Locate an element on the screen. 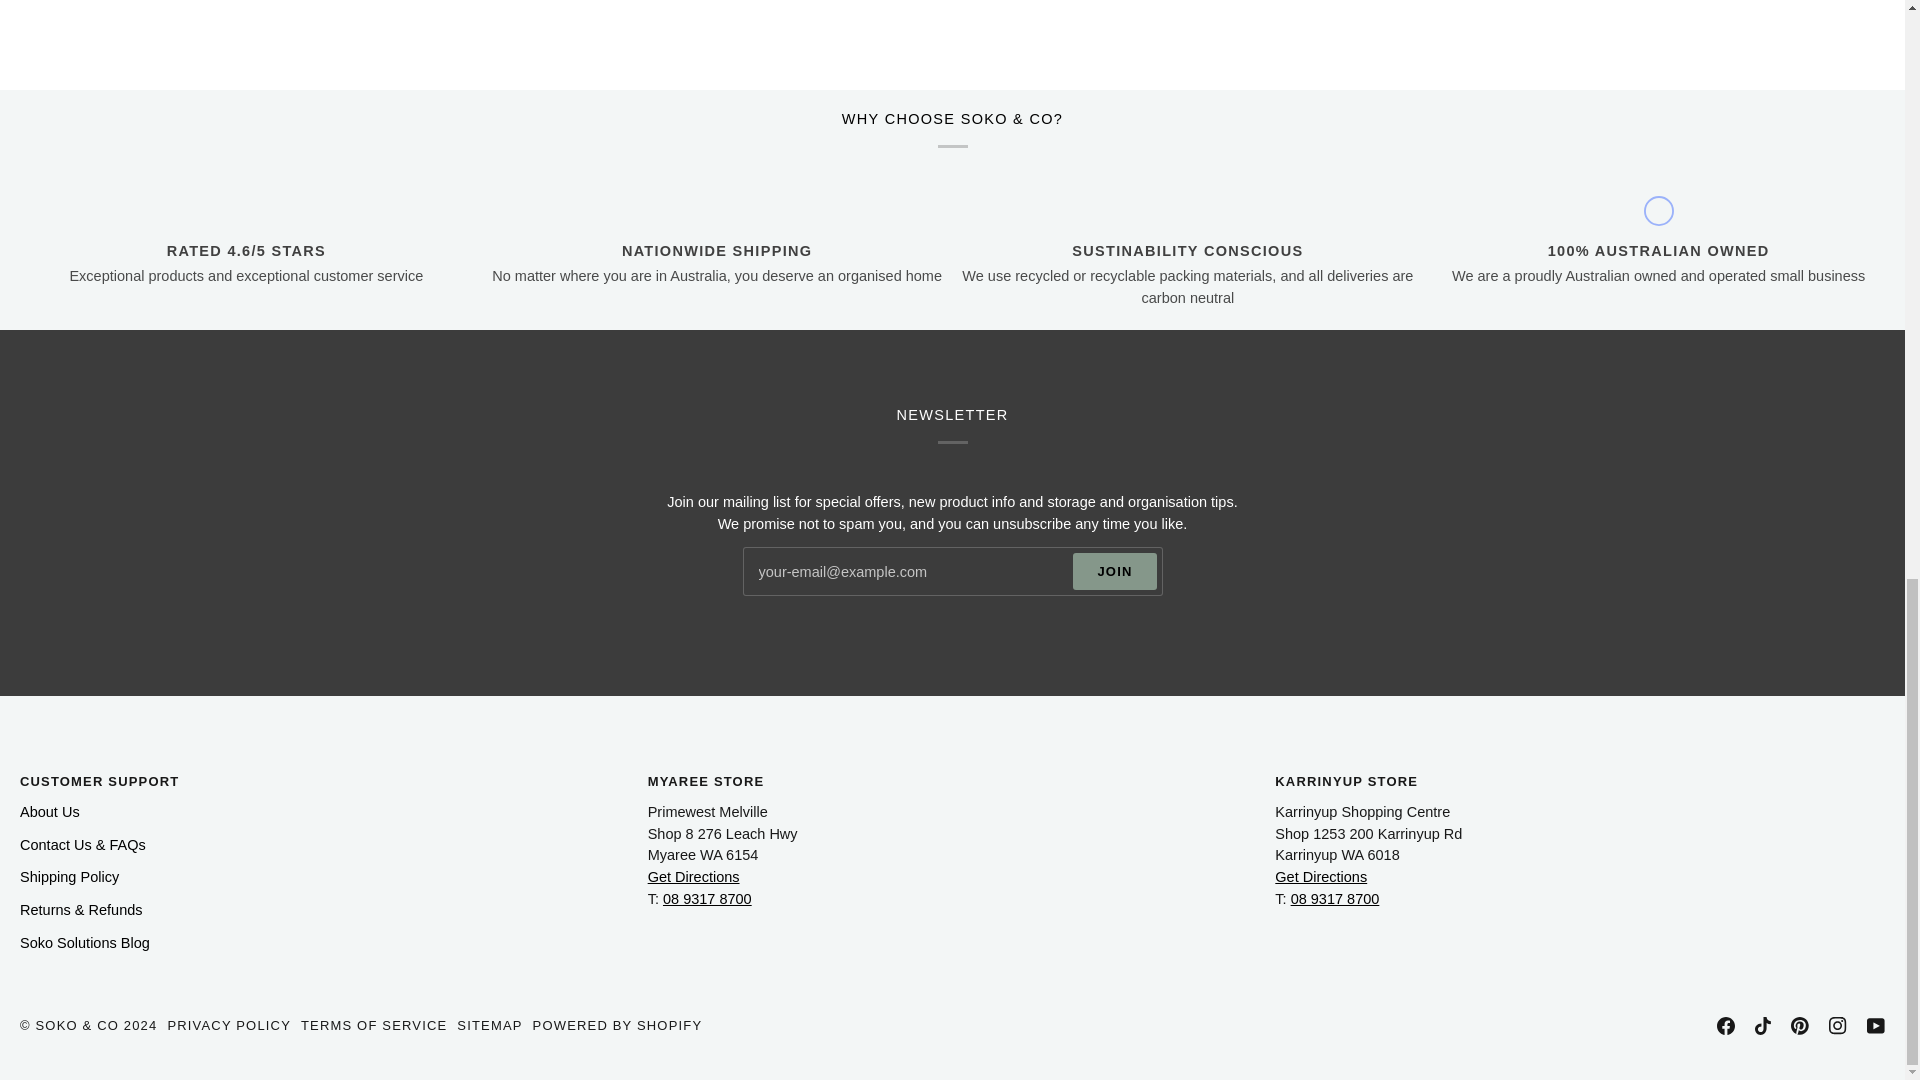  Instagram is located at coordinates (1838, 1026).